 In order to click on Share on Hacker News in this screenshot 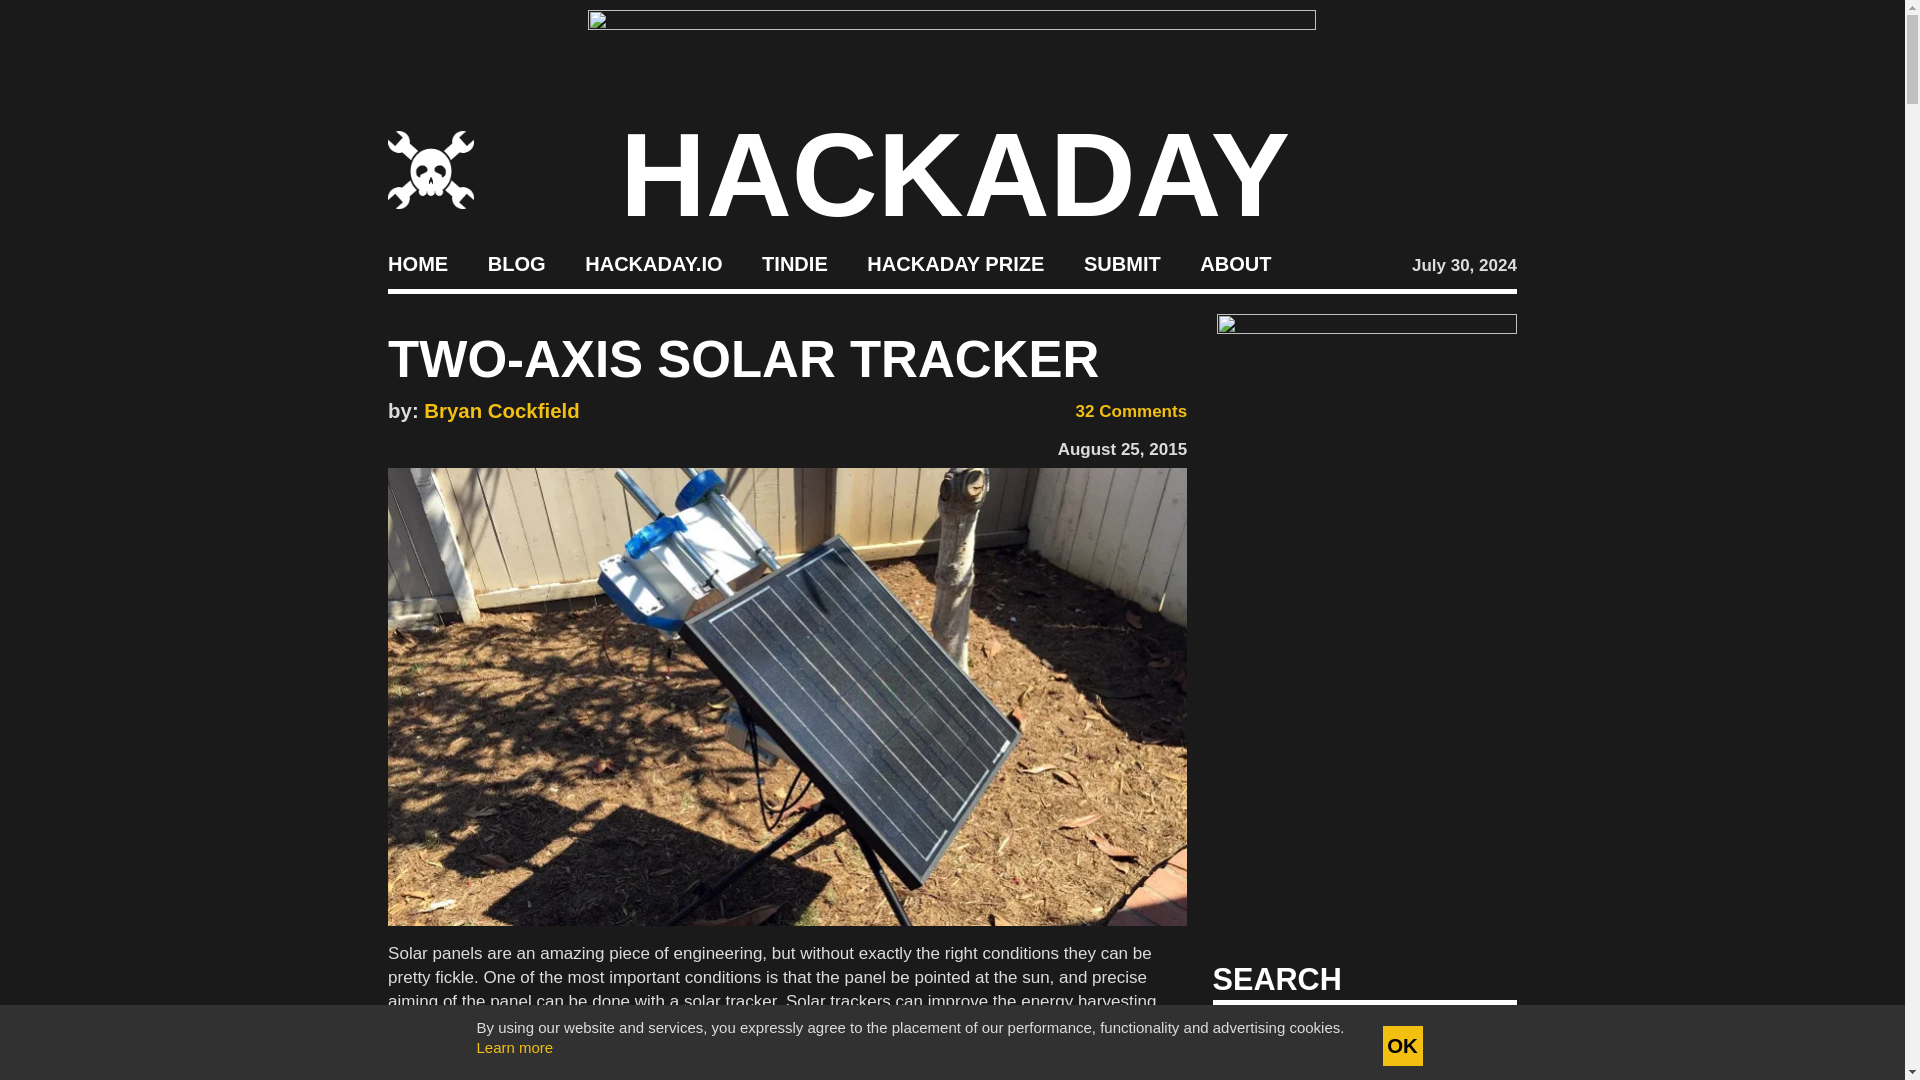, I will do `click(458, 444)`.